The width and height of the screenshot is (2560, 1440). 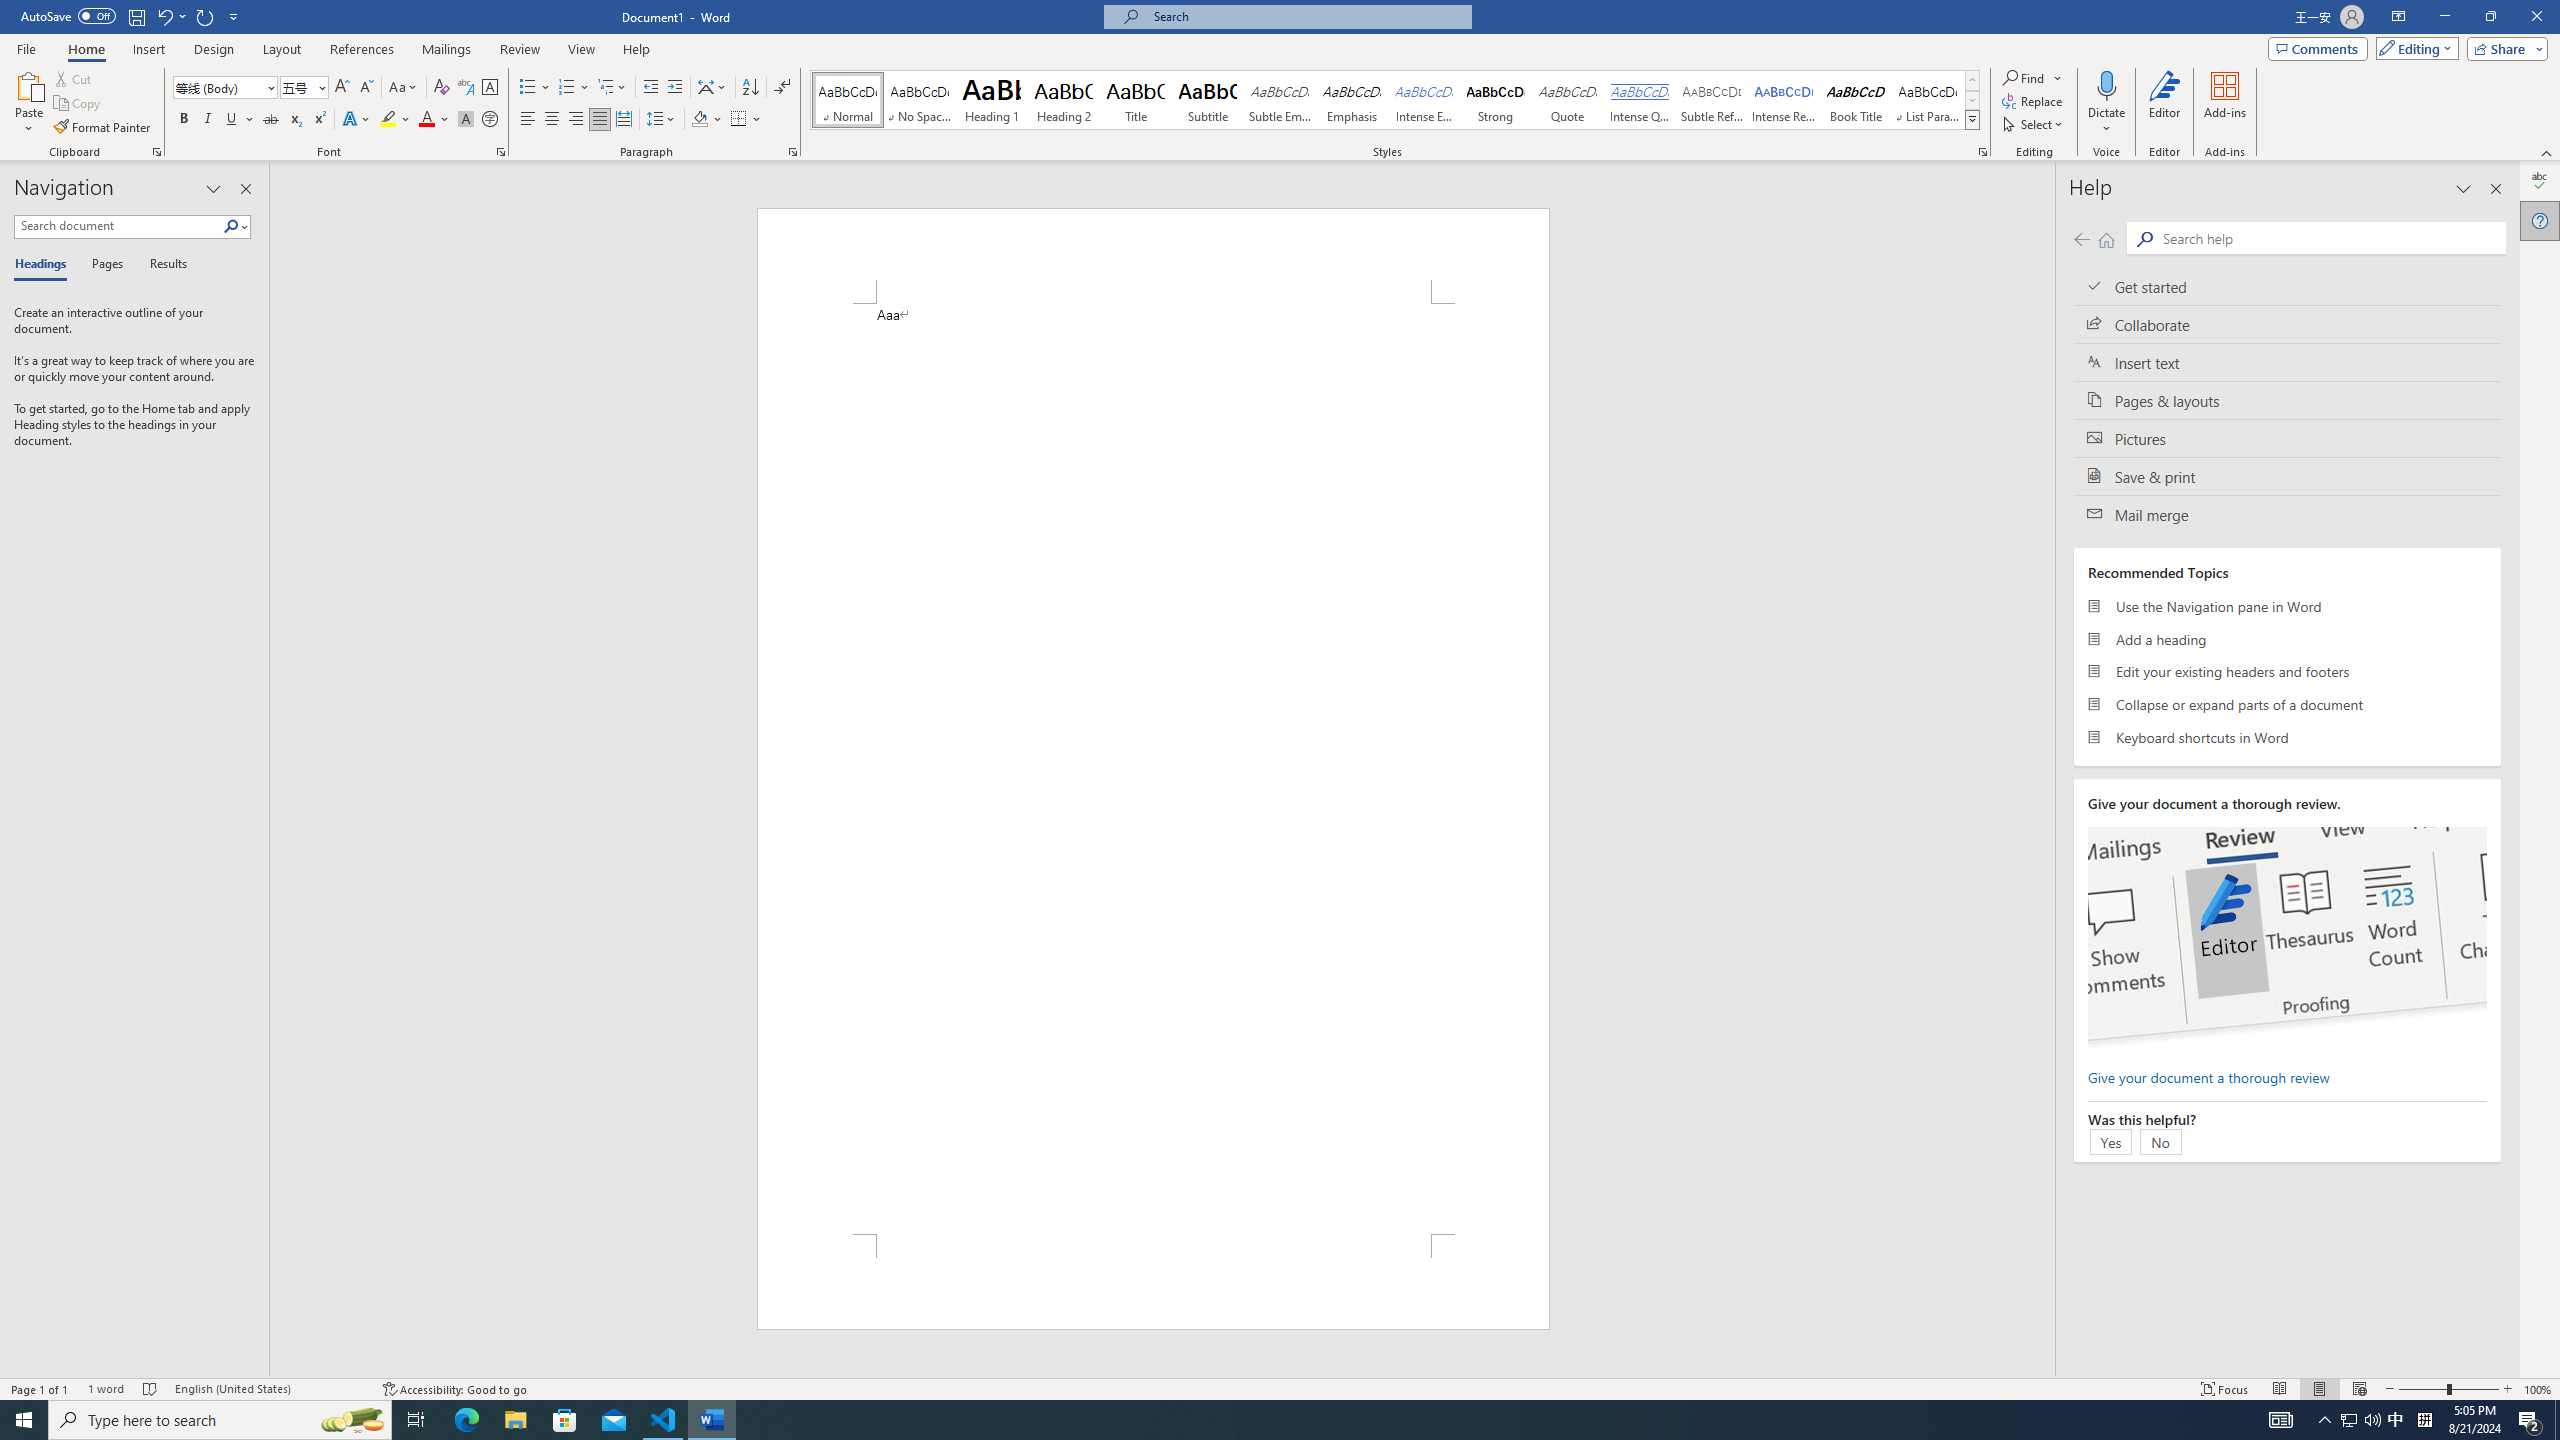 I want to click on Select, so click(x=2035, y=124).